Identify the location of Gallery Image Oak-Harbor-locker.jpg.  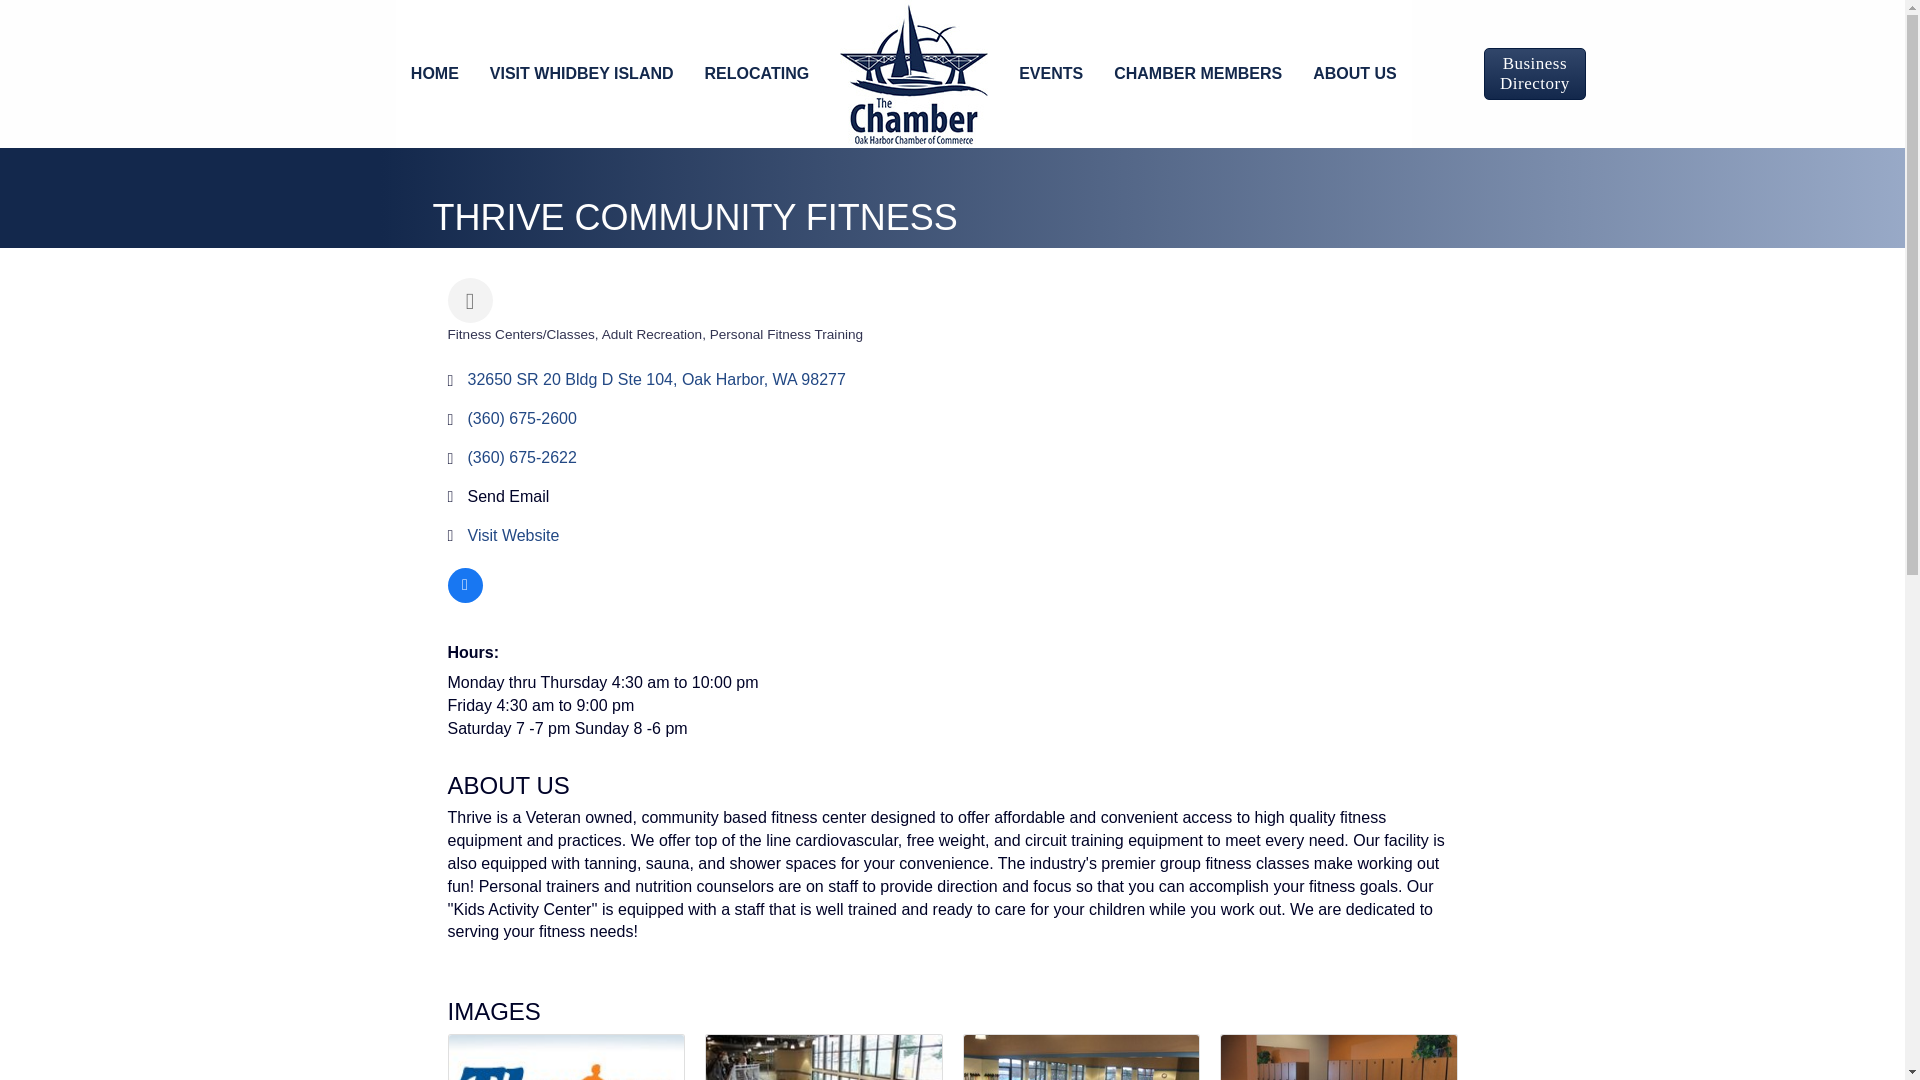
(1339, 1057).